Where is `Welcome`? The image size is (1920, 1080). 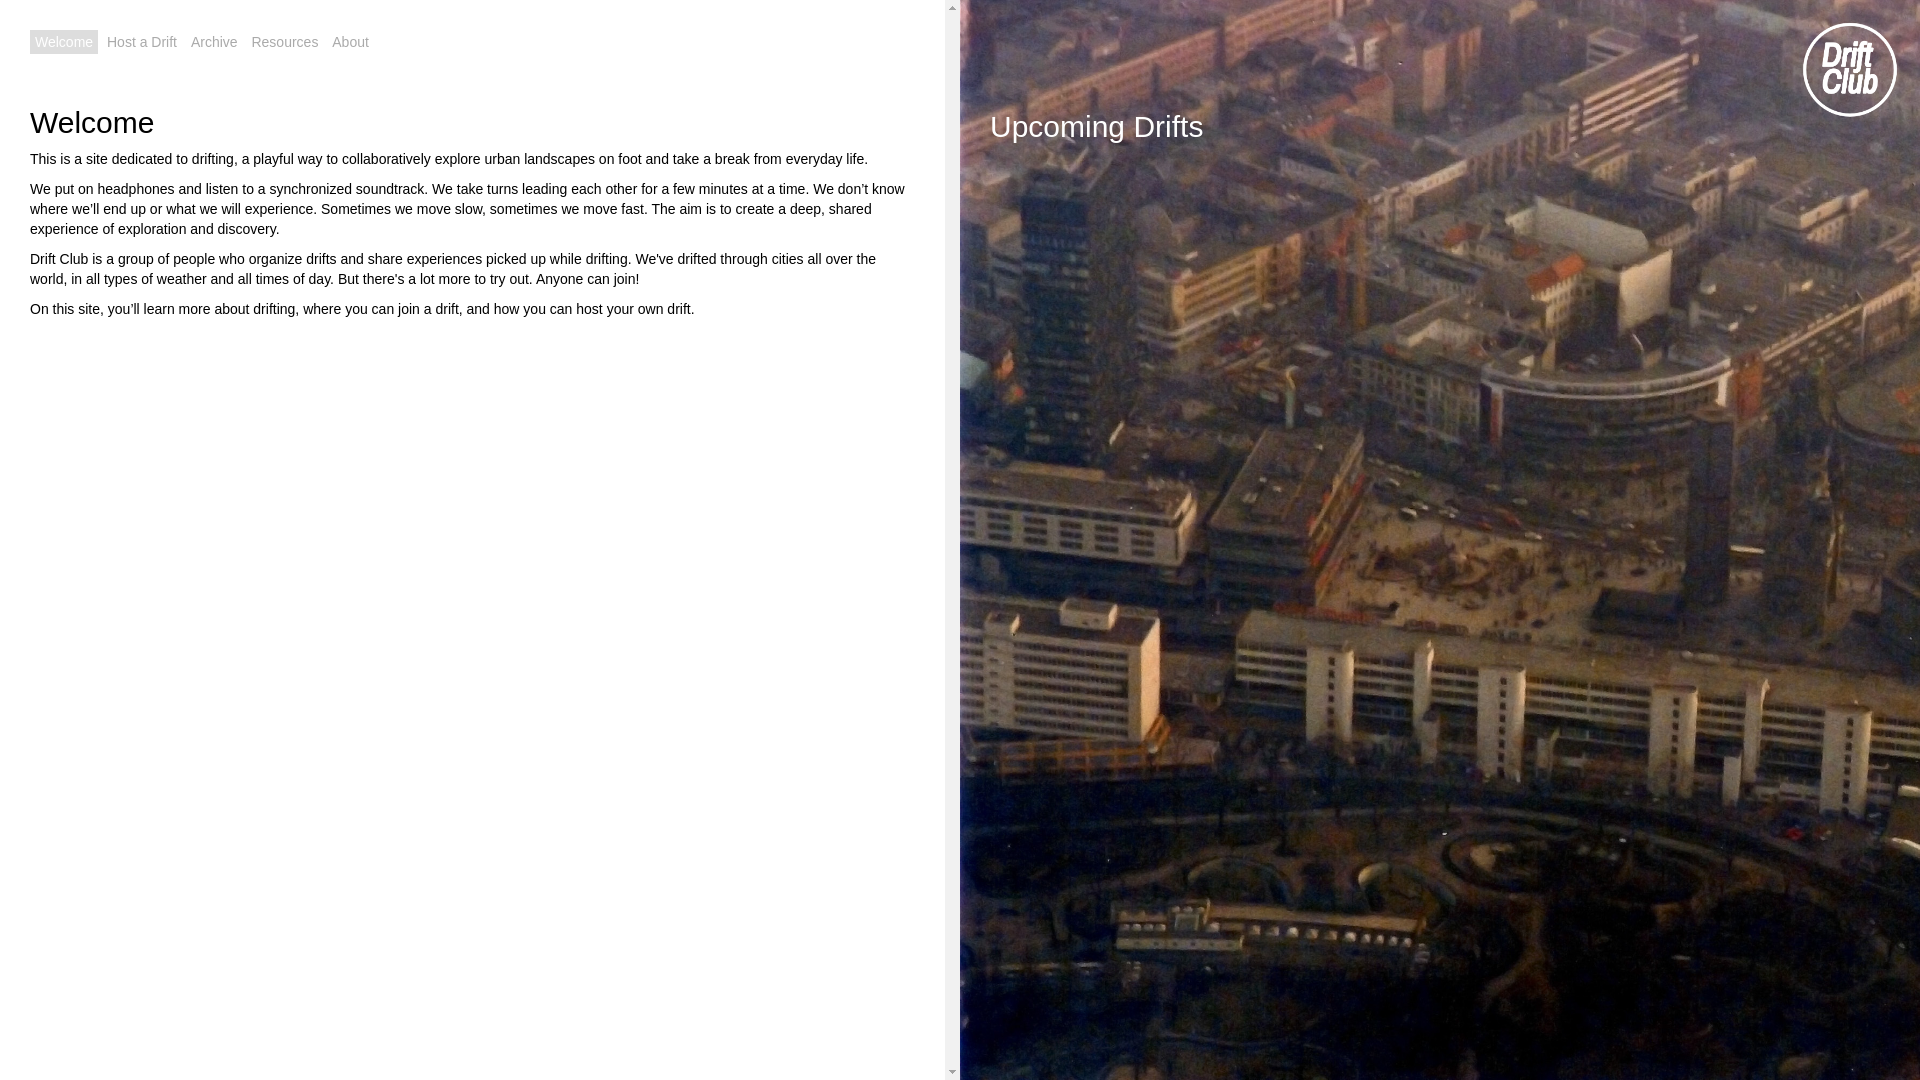 Welcome is located at coordinates (64, 42).